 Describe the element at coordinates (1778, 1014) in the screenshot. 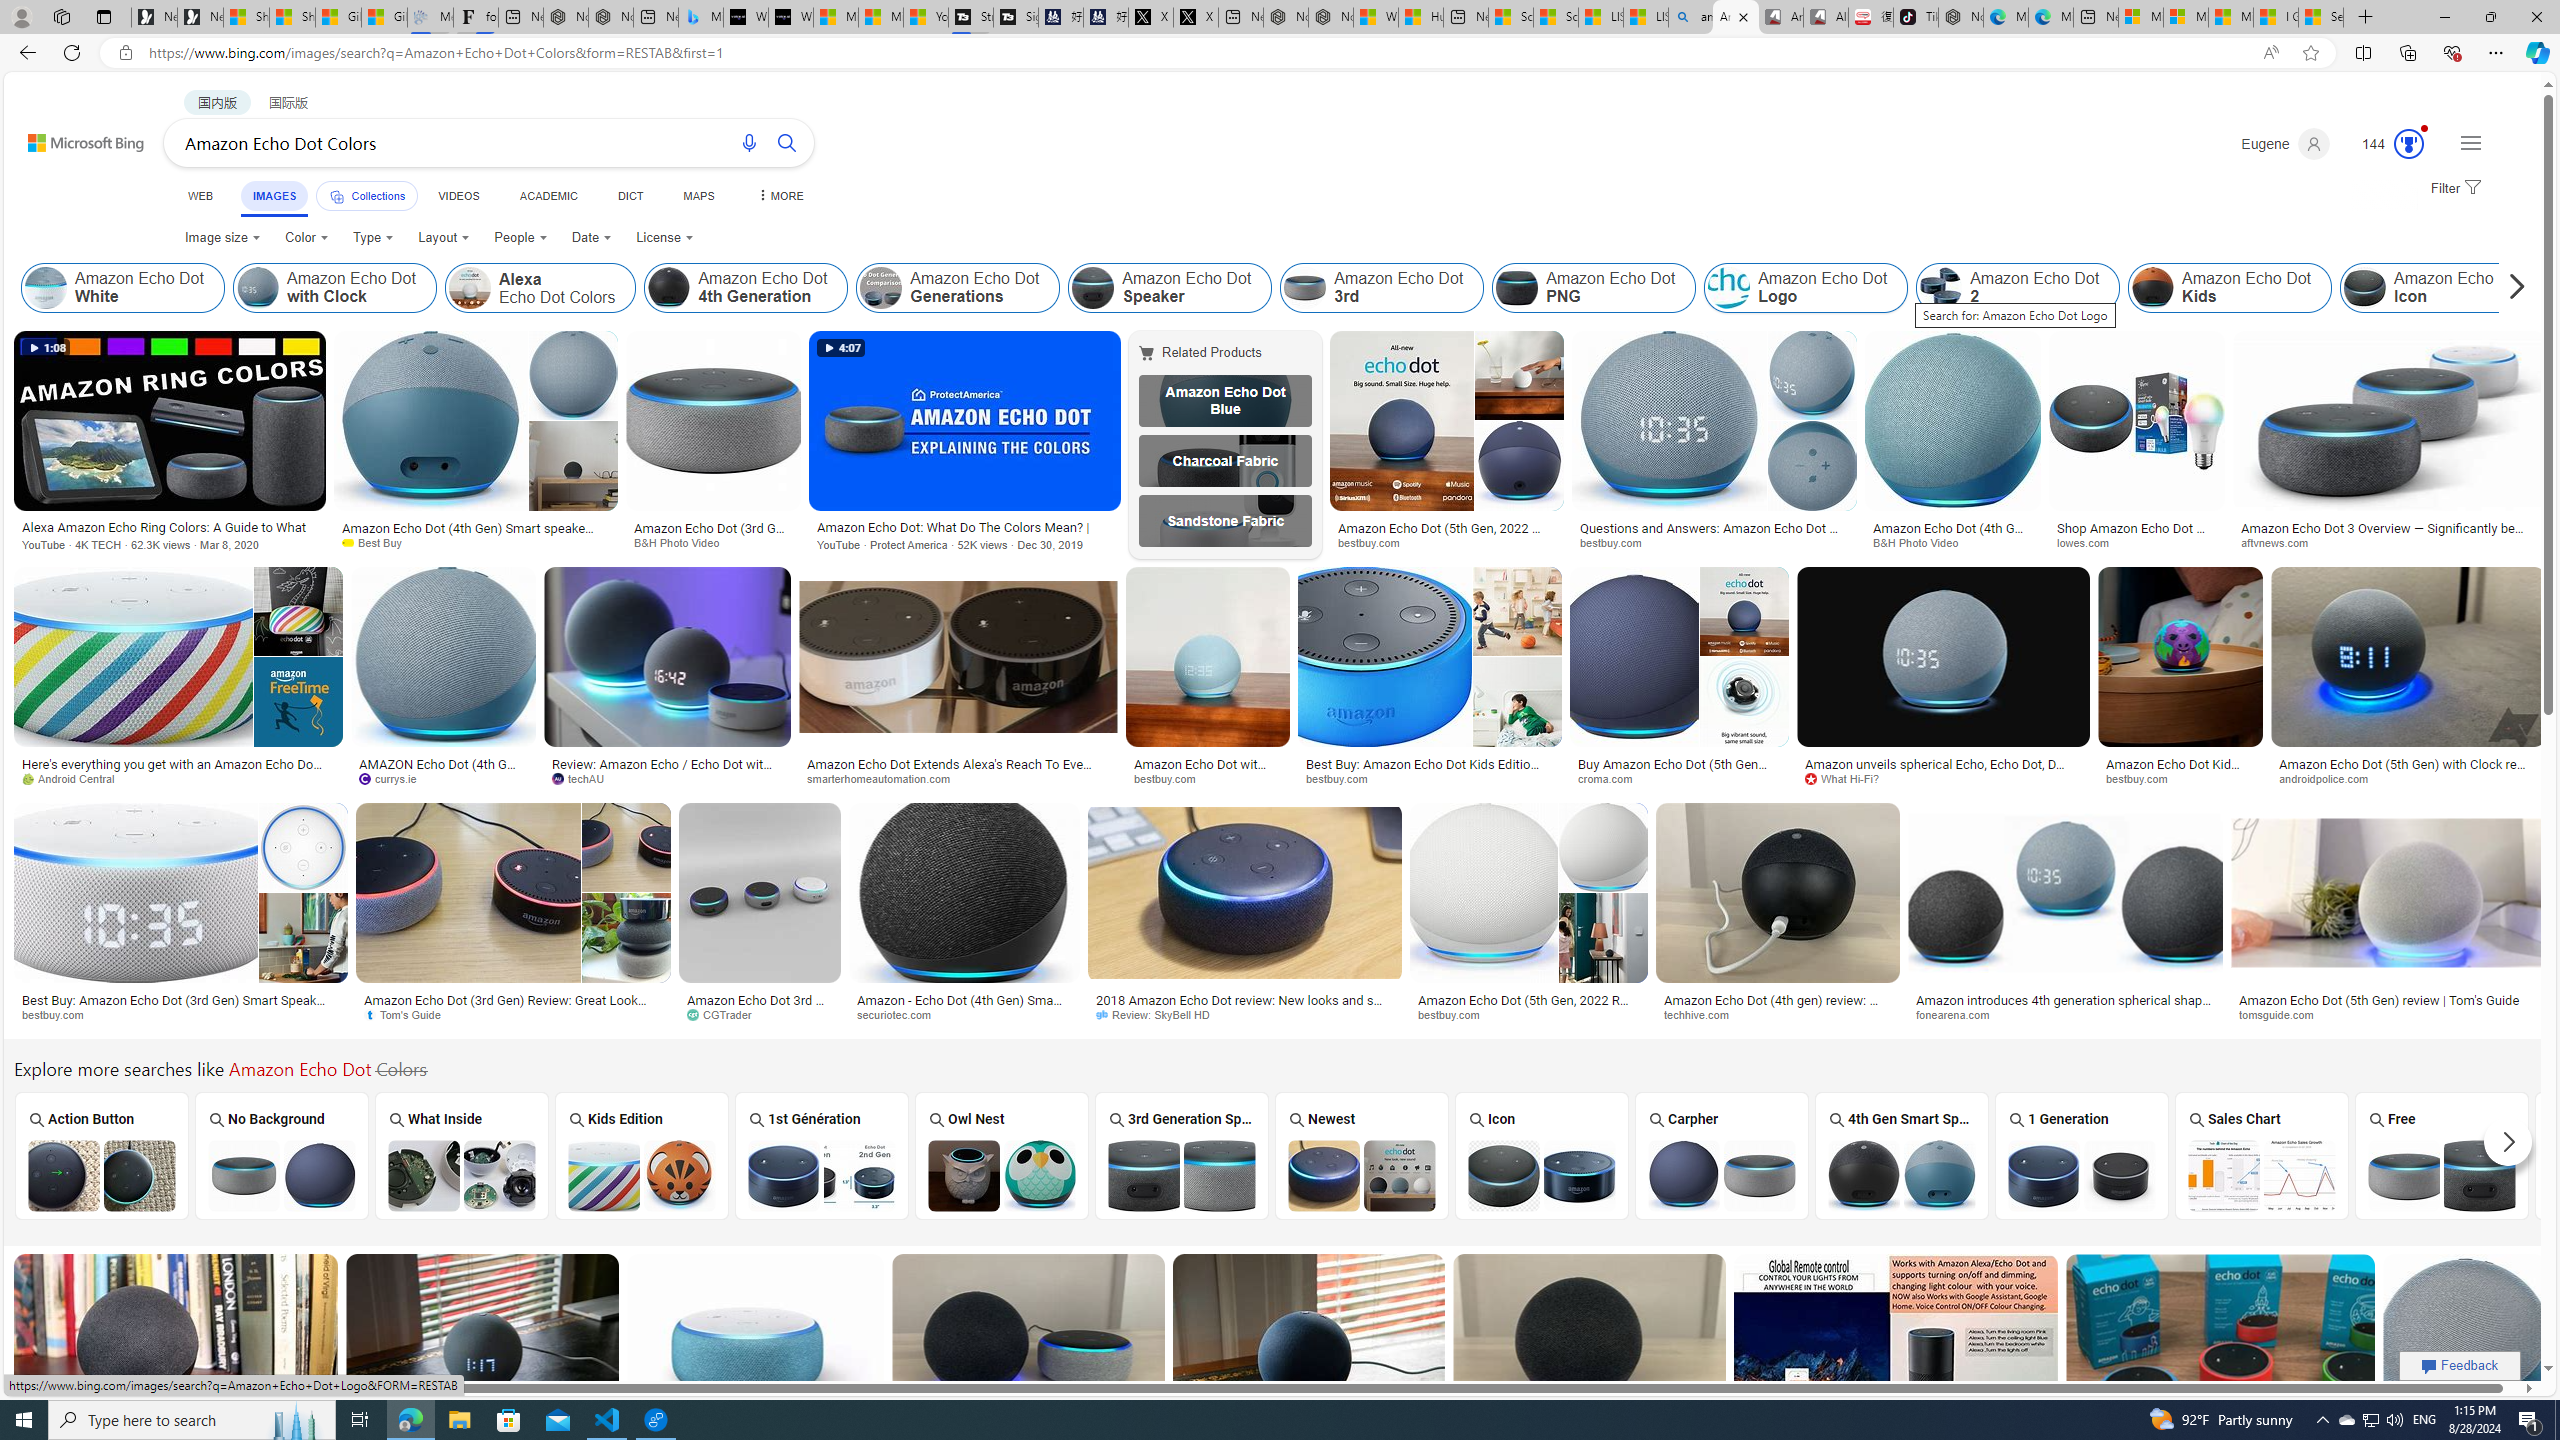

I see `techhive.com` at that location.